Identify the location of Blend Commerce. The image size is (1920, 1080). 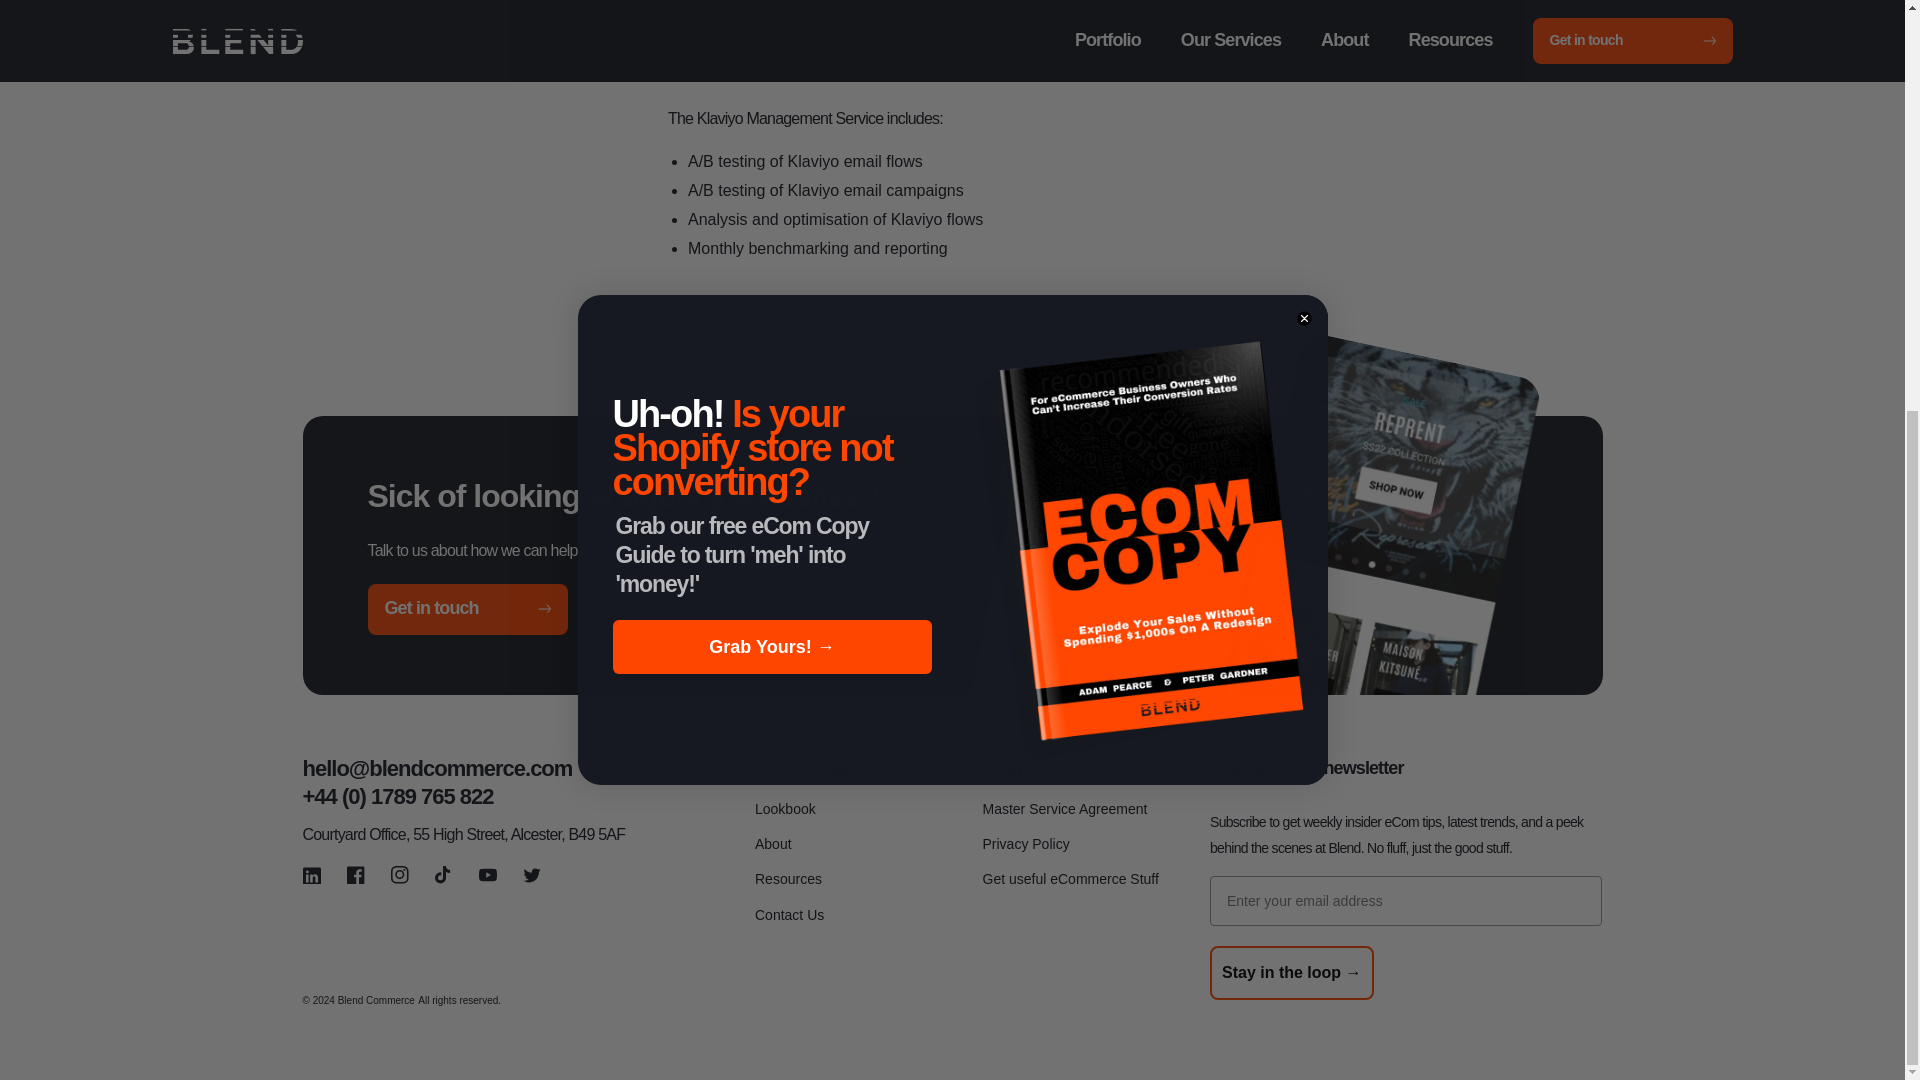
(376, 1000).